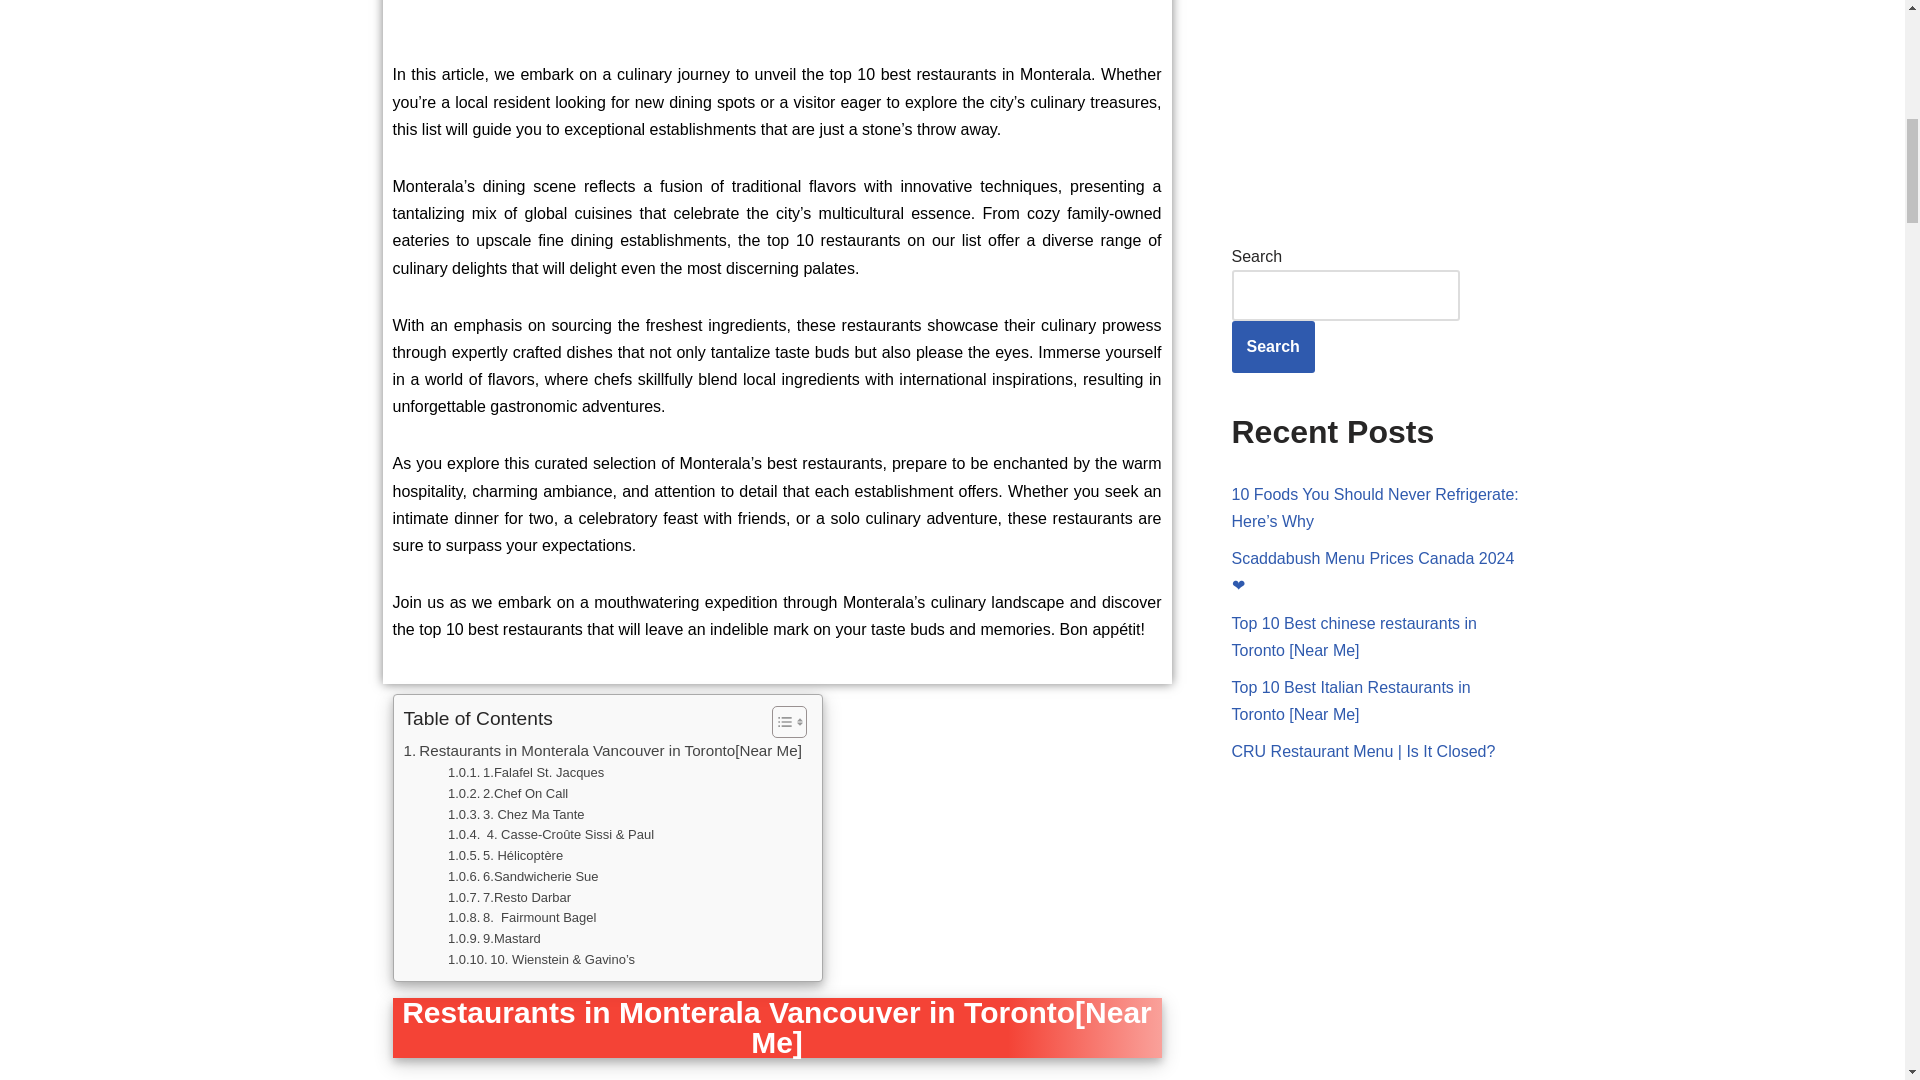 The height and width of the screenshot is (1080, 1920). Describe the element at coordinates (508, 898) in the screenshot. I see `7.Resto Darbar` at that location.